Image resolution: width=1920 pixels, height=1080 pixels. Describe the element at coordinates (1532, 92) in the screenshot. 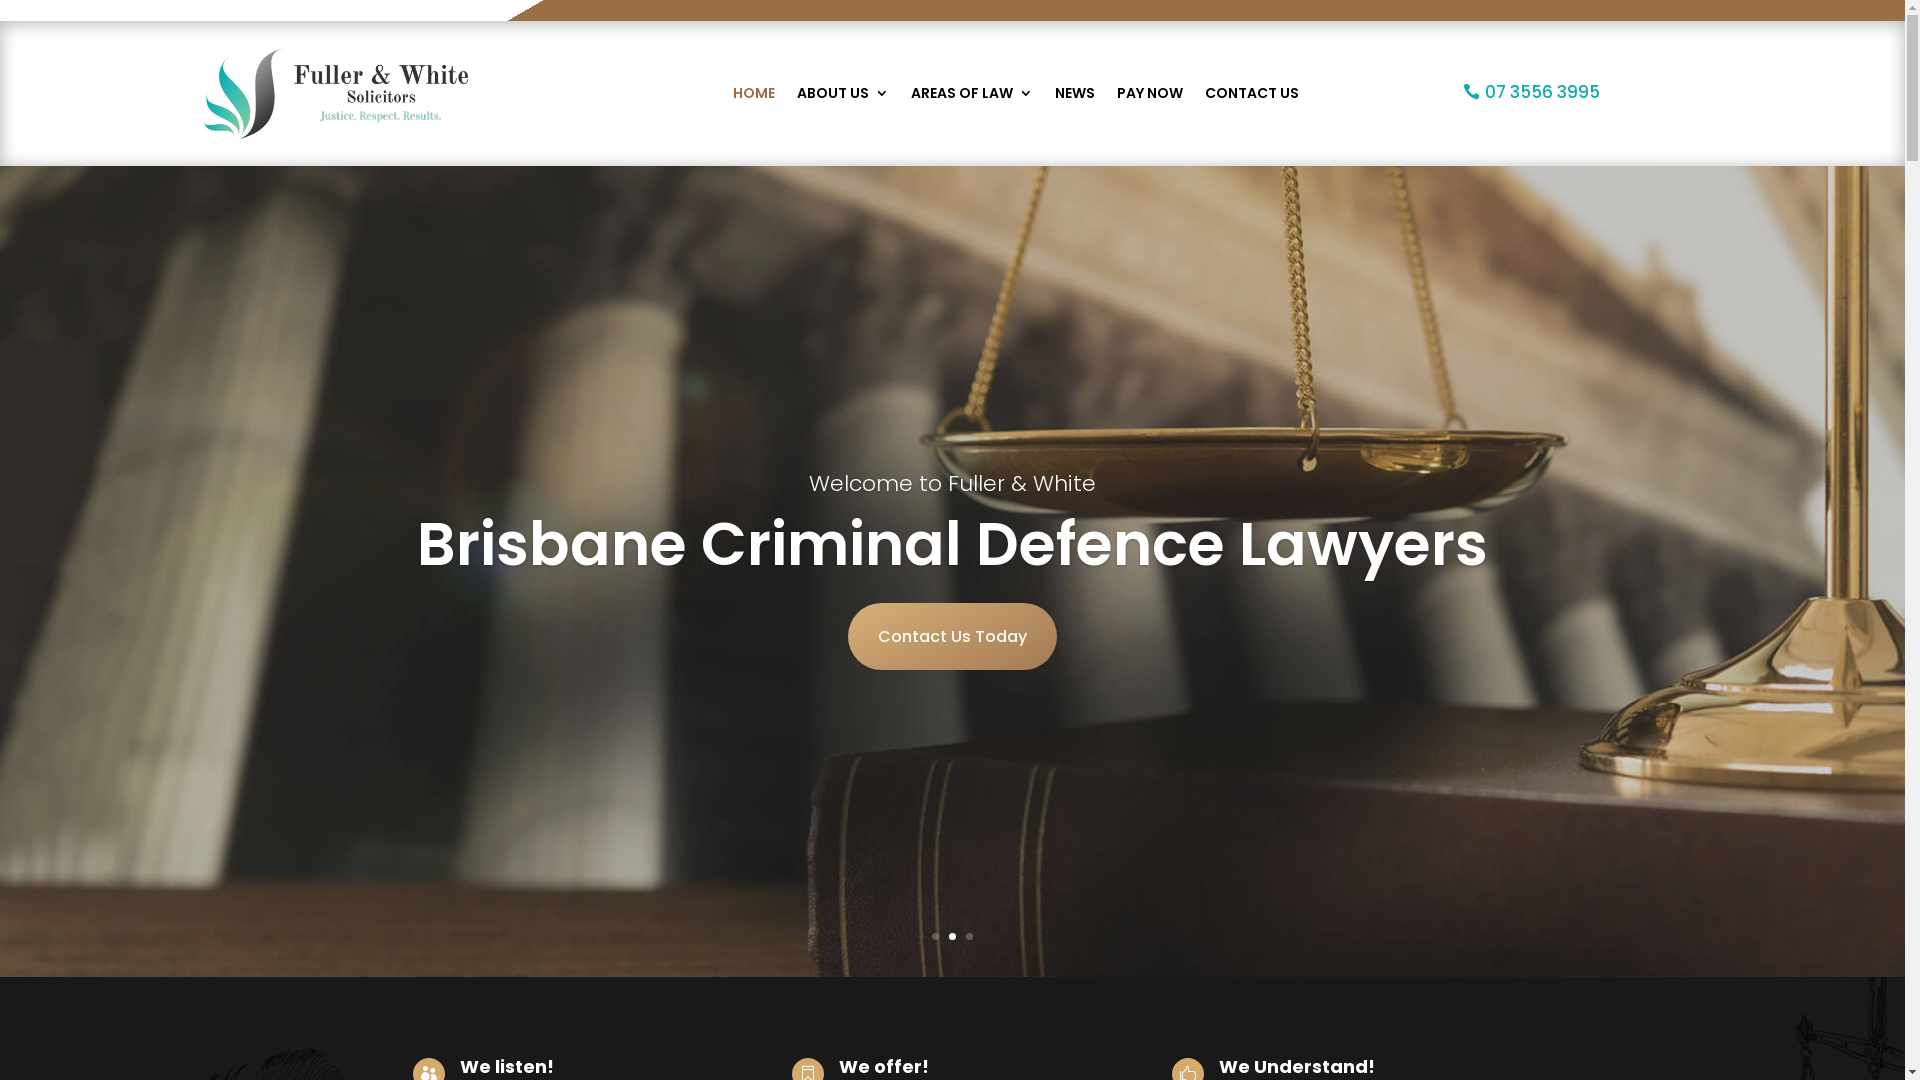

I see `07 3556 3995` at that location.